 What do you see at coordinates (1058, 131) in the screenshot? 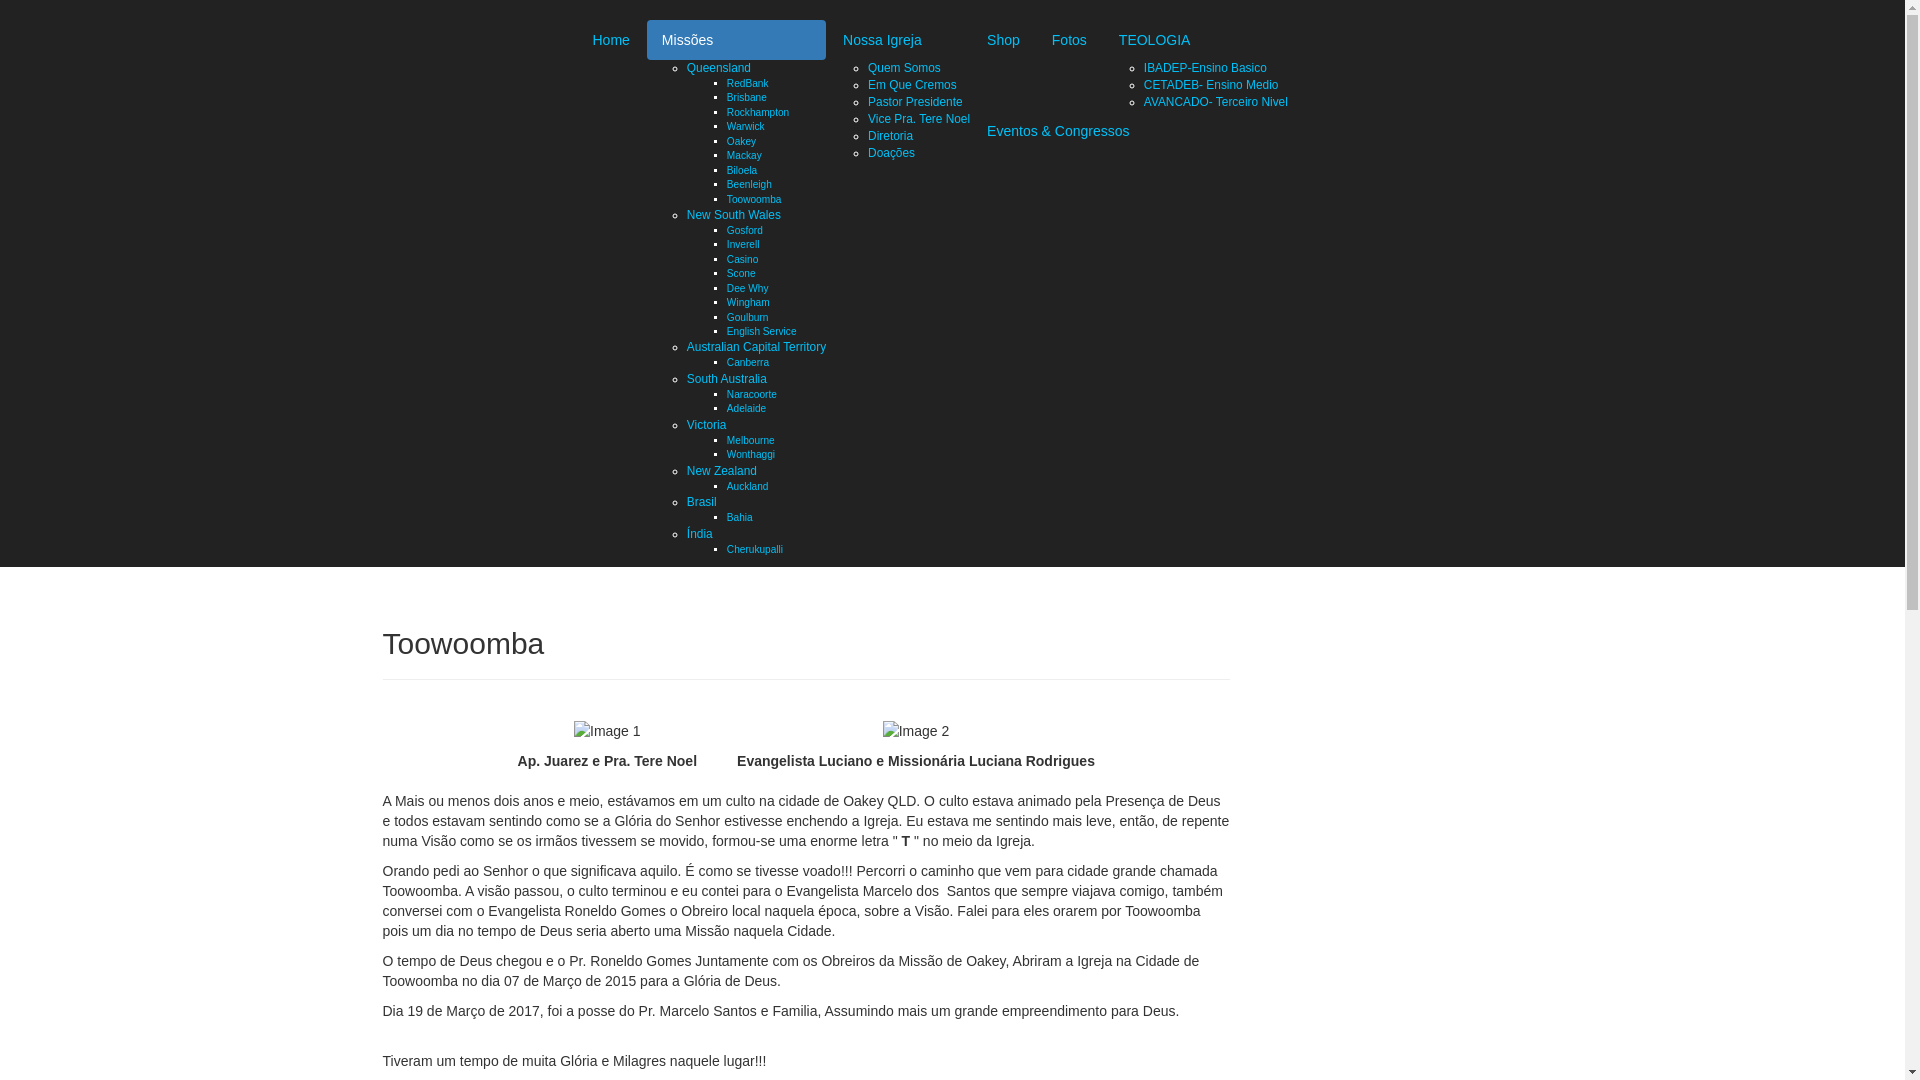
I see `Eventos & Congressos` at bounding box center [1058, 131].